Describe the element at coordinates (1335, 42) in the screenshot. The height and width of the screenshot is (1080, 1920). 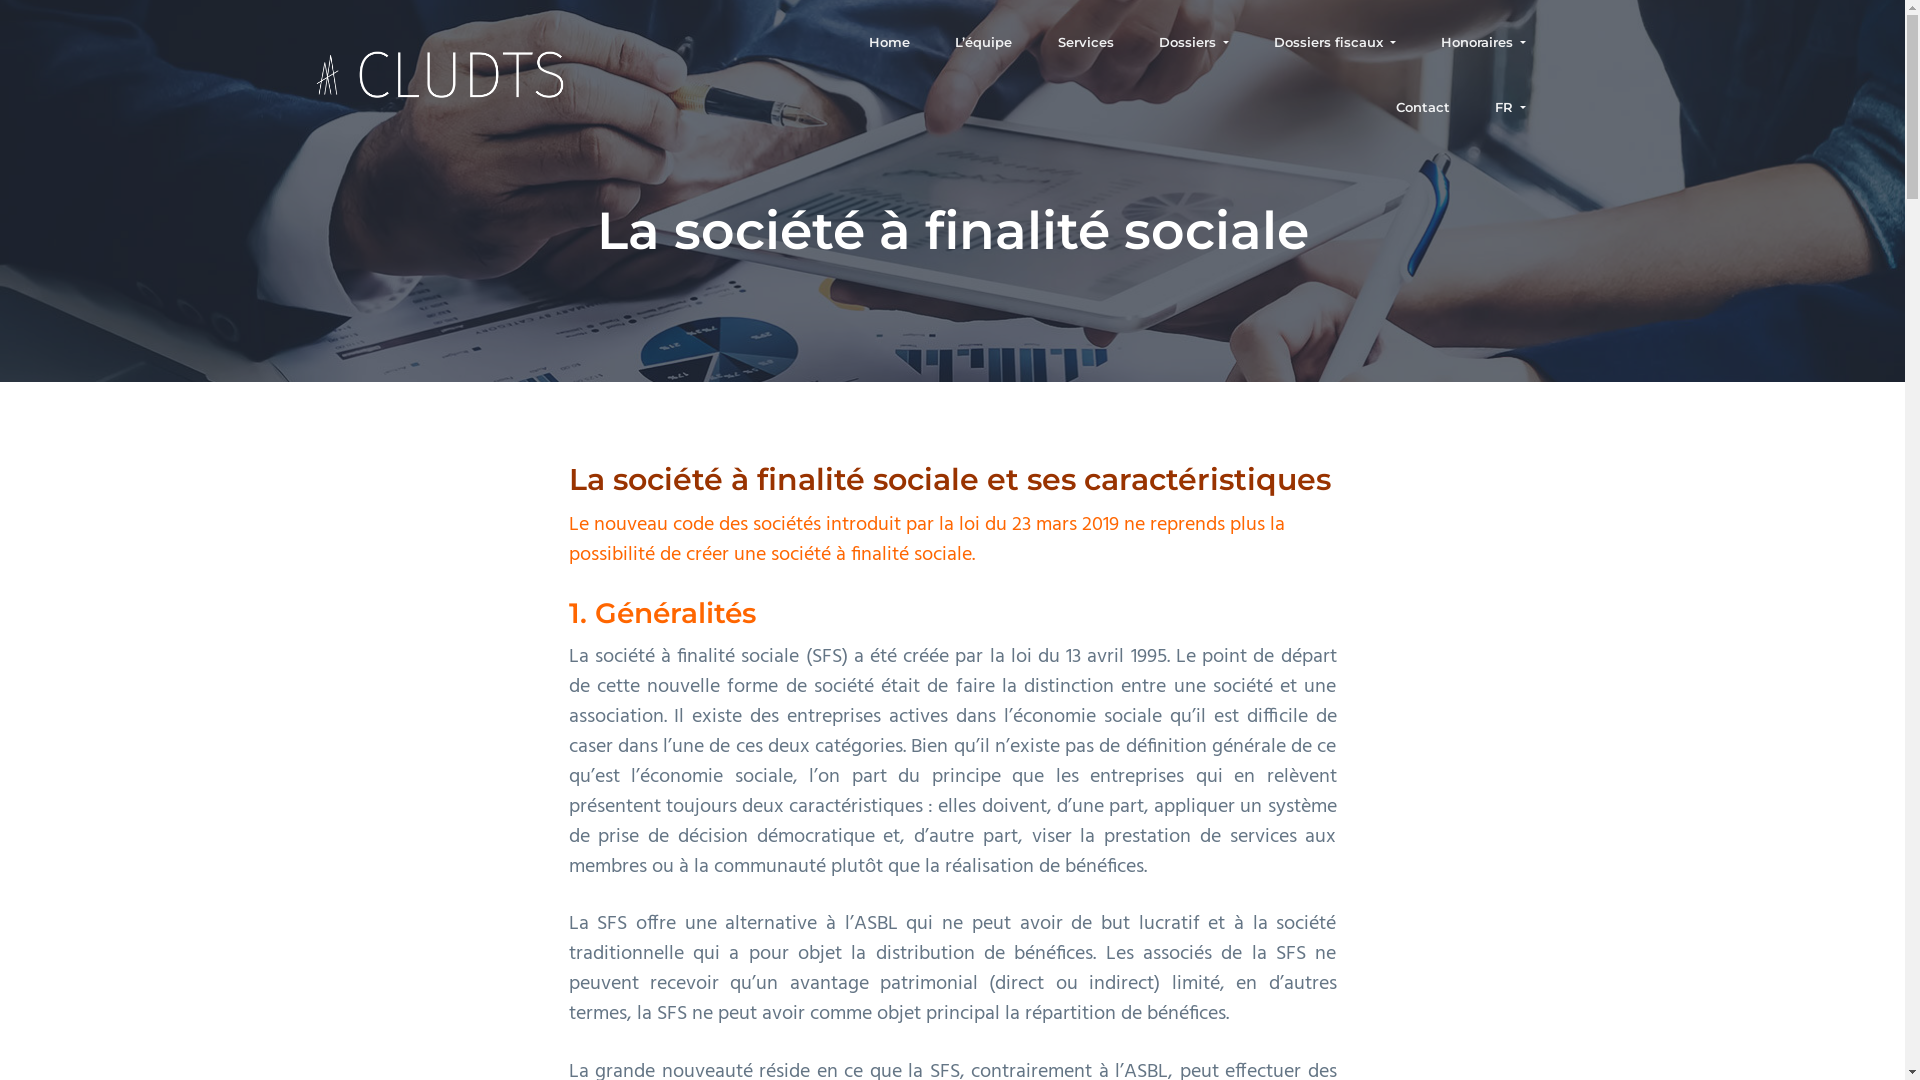
I see `Dossiers fiscaux` at that location.